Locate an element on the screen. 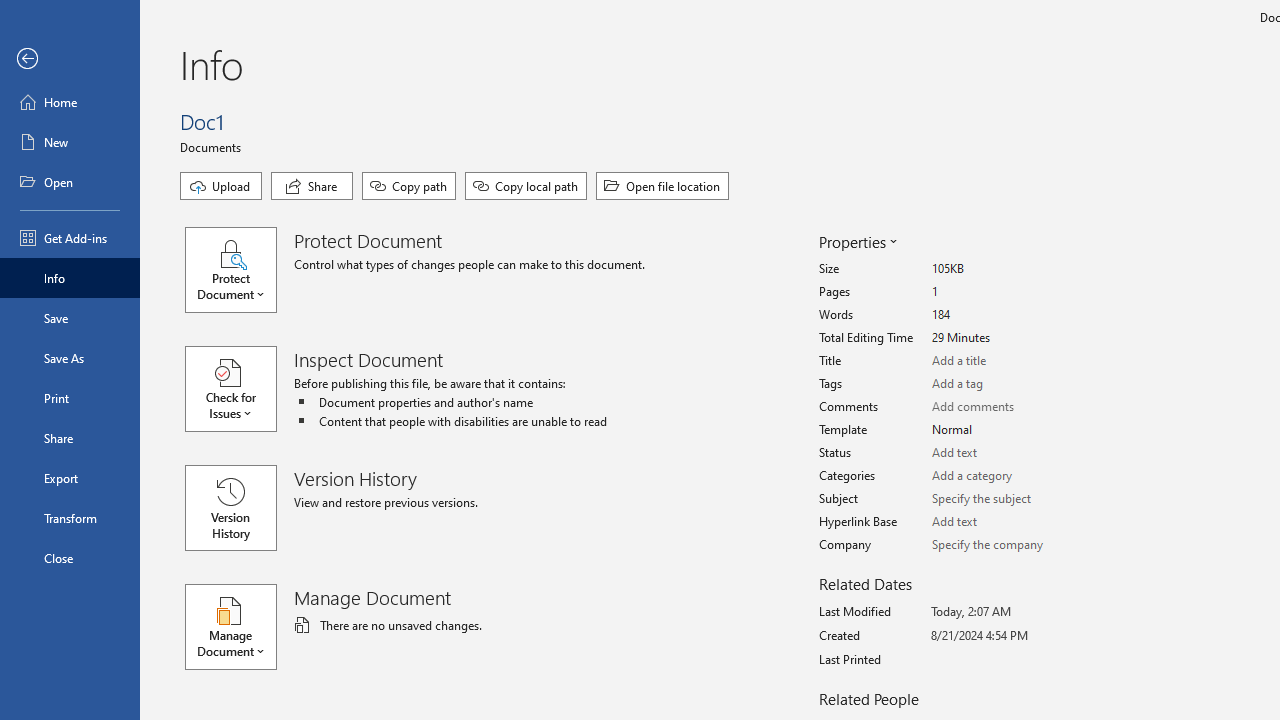 The height and width of the screenshot is (720, 1280). Check for Issues is located at coordinates (240, 389).